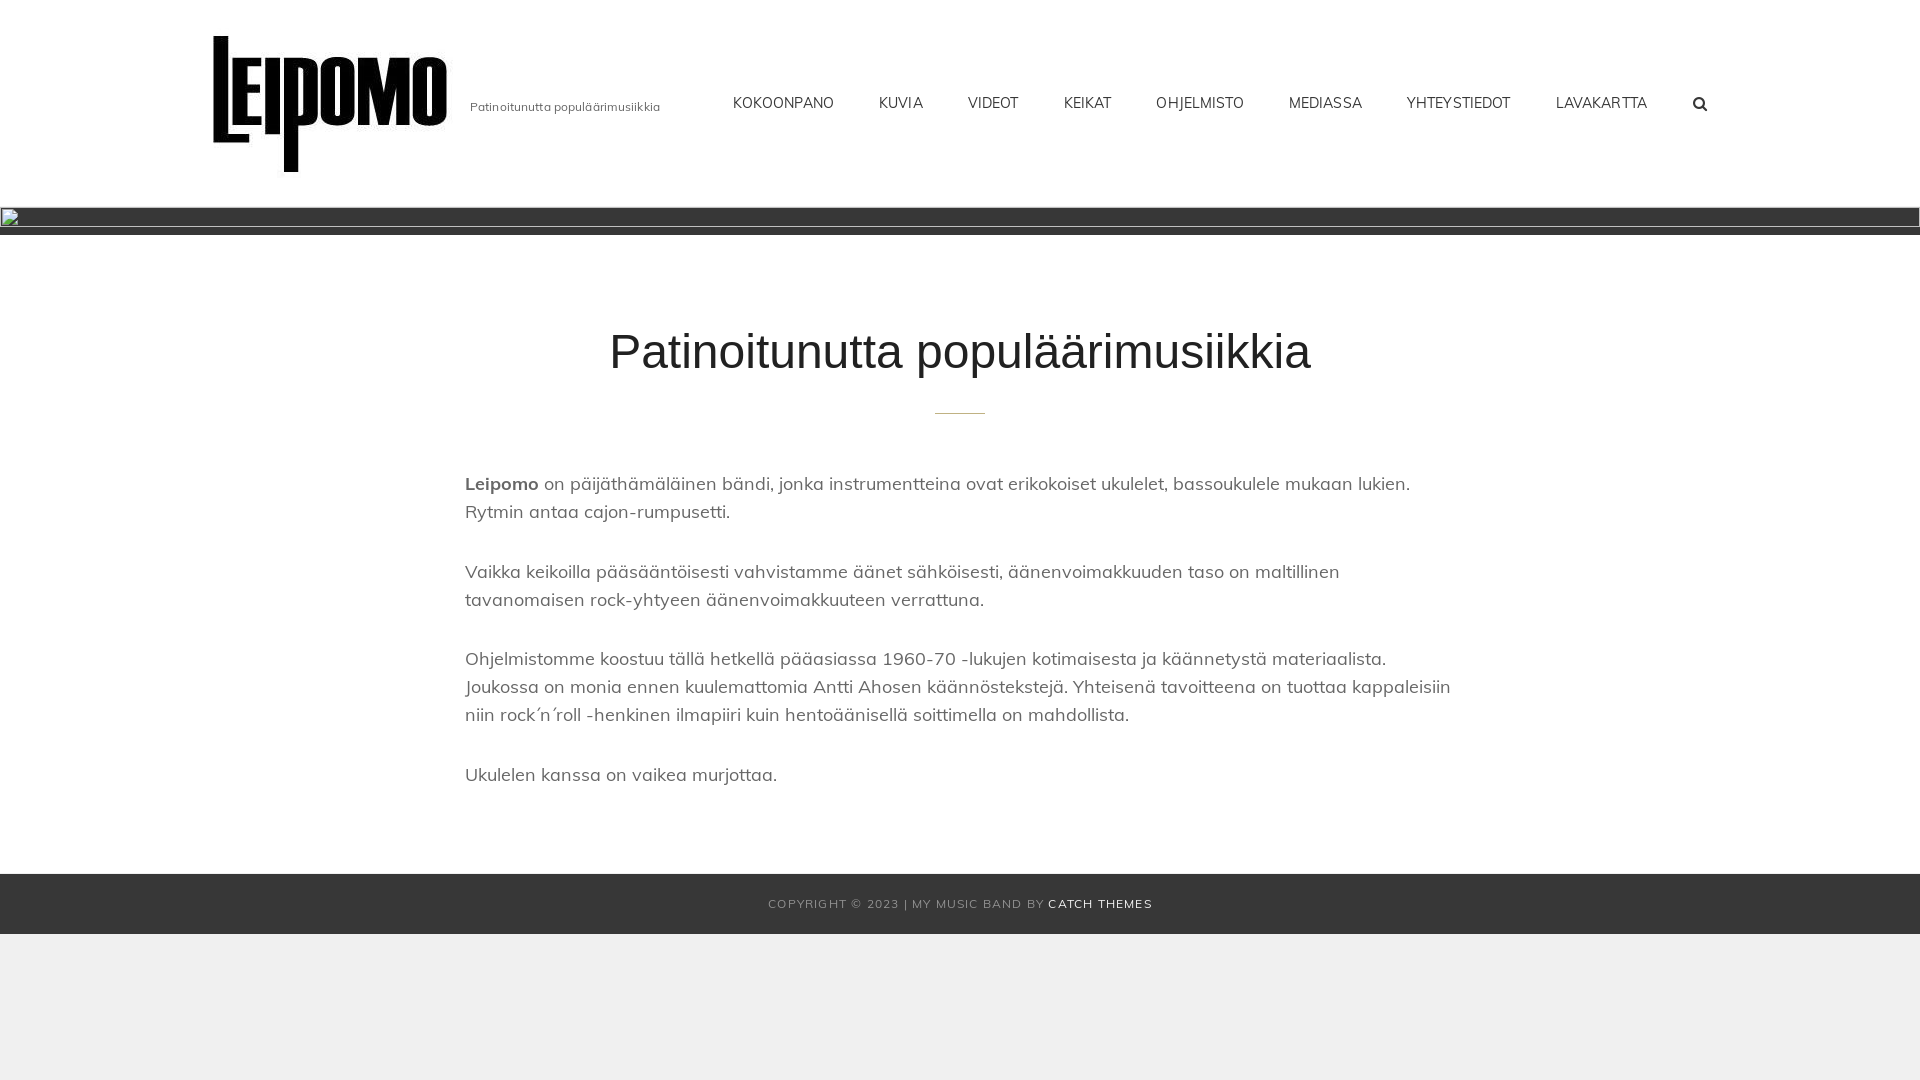 Image resolution: width=1920 pixels, height=1080 pixels. Describe the element at coordinates (1326, 103) in the screenshot. I see `MEDIASSA` at that location.